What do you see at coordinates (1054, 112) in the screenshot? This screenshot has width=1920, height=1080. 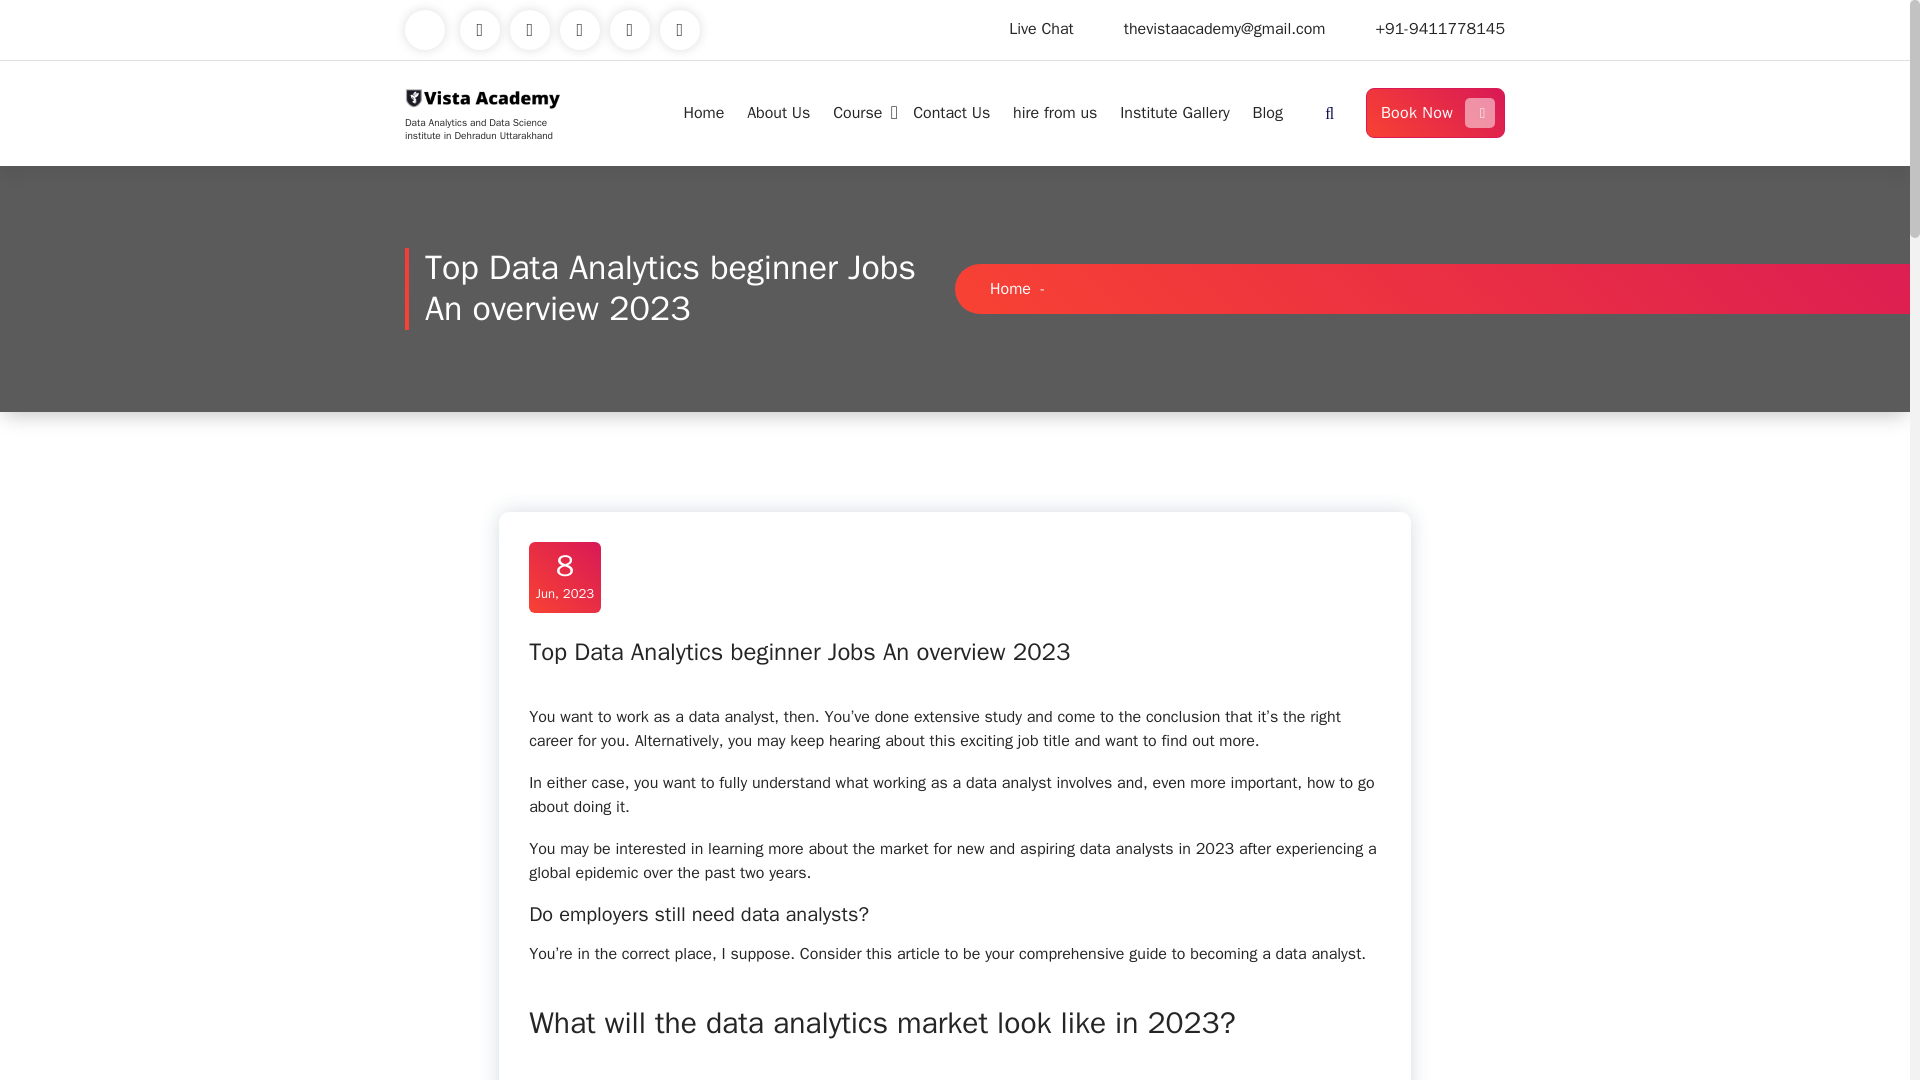 I see `hire from us` at bounding box center [1054, 112].